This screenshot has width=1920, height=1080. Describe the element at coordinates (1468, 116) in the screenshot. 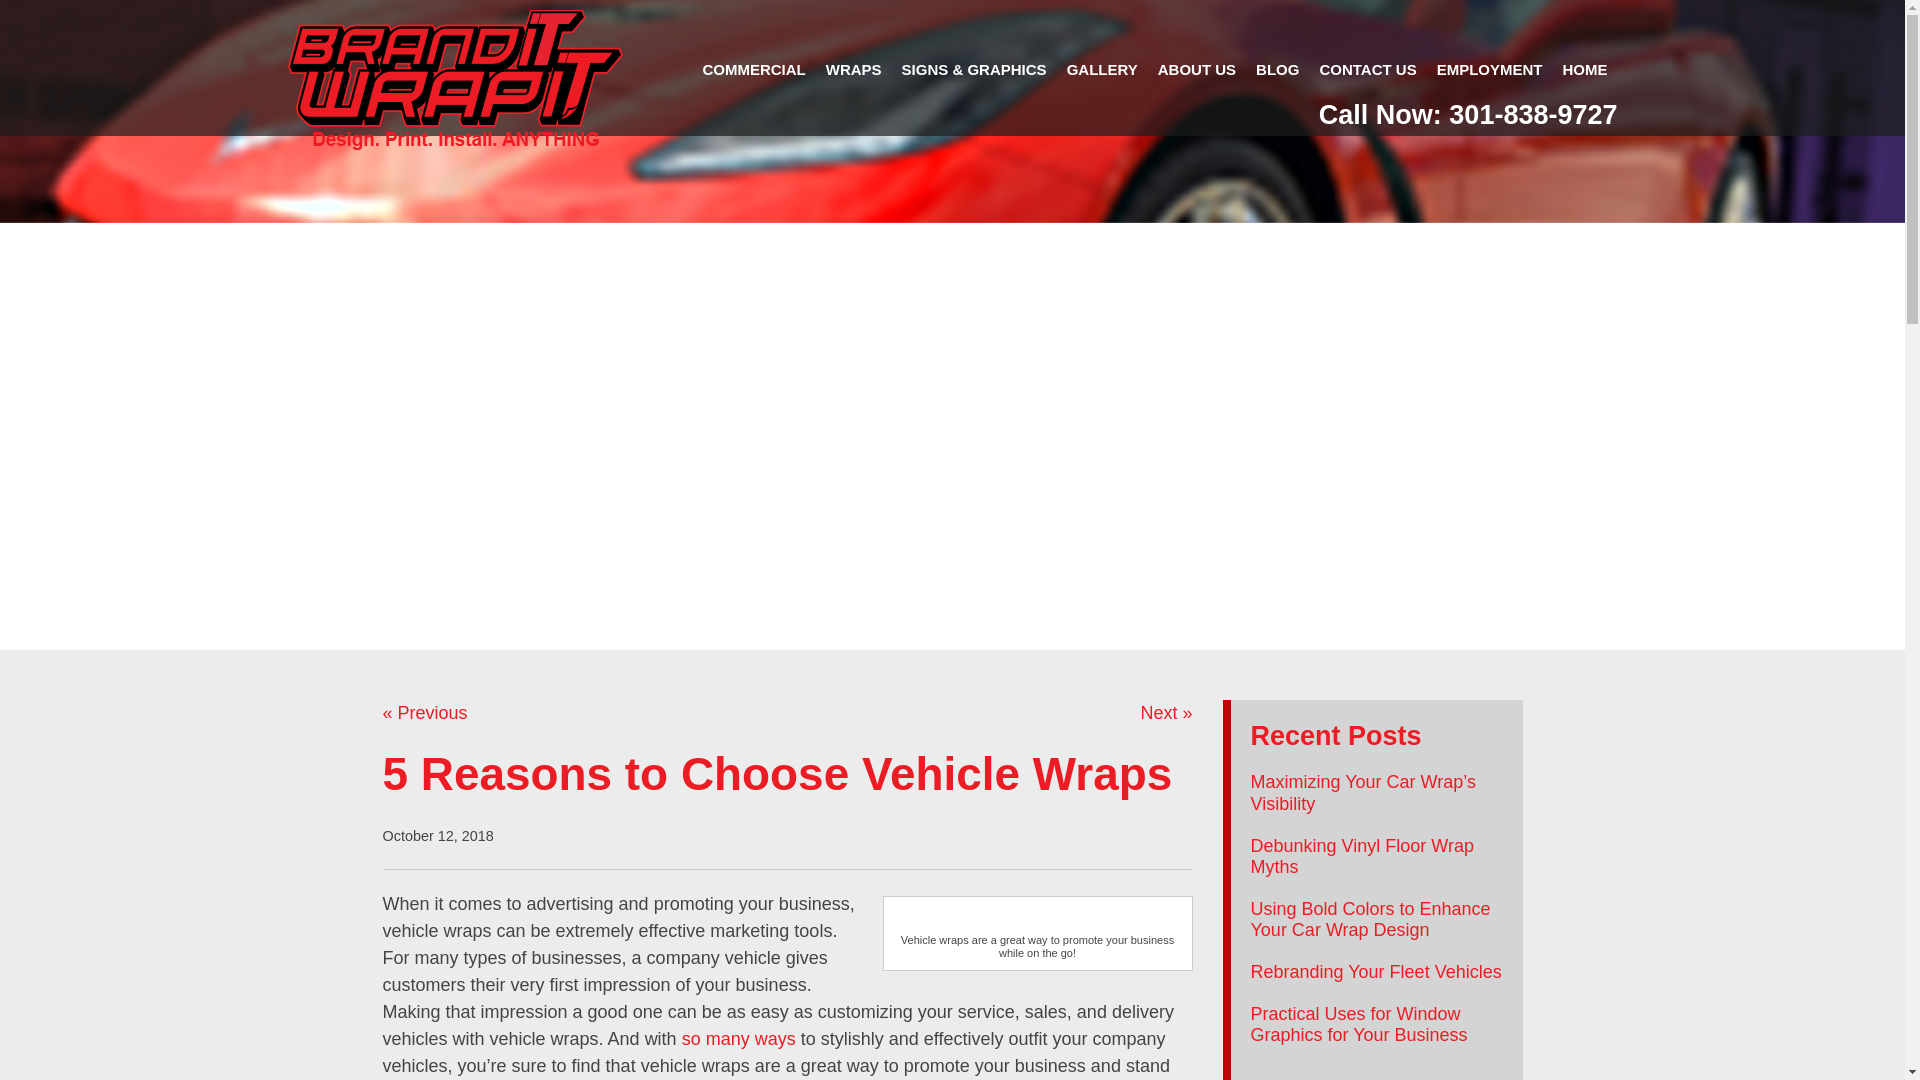

I see `Call Now: 301-838-9727` at that location.